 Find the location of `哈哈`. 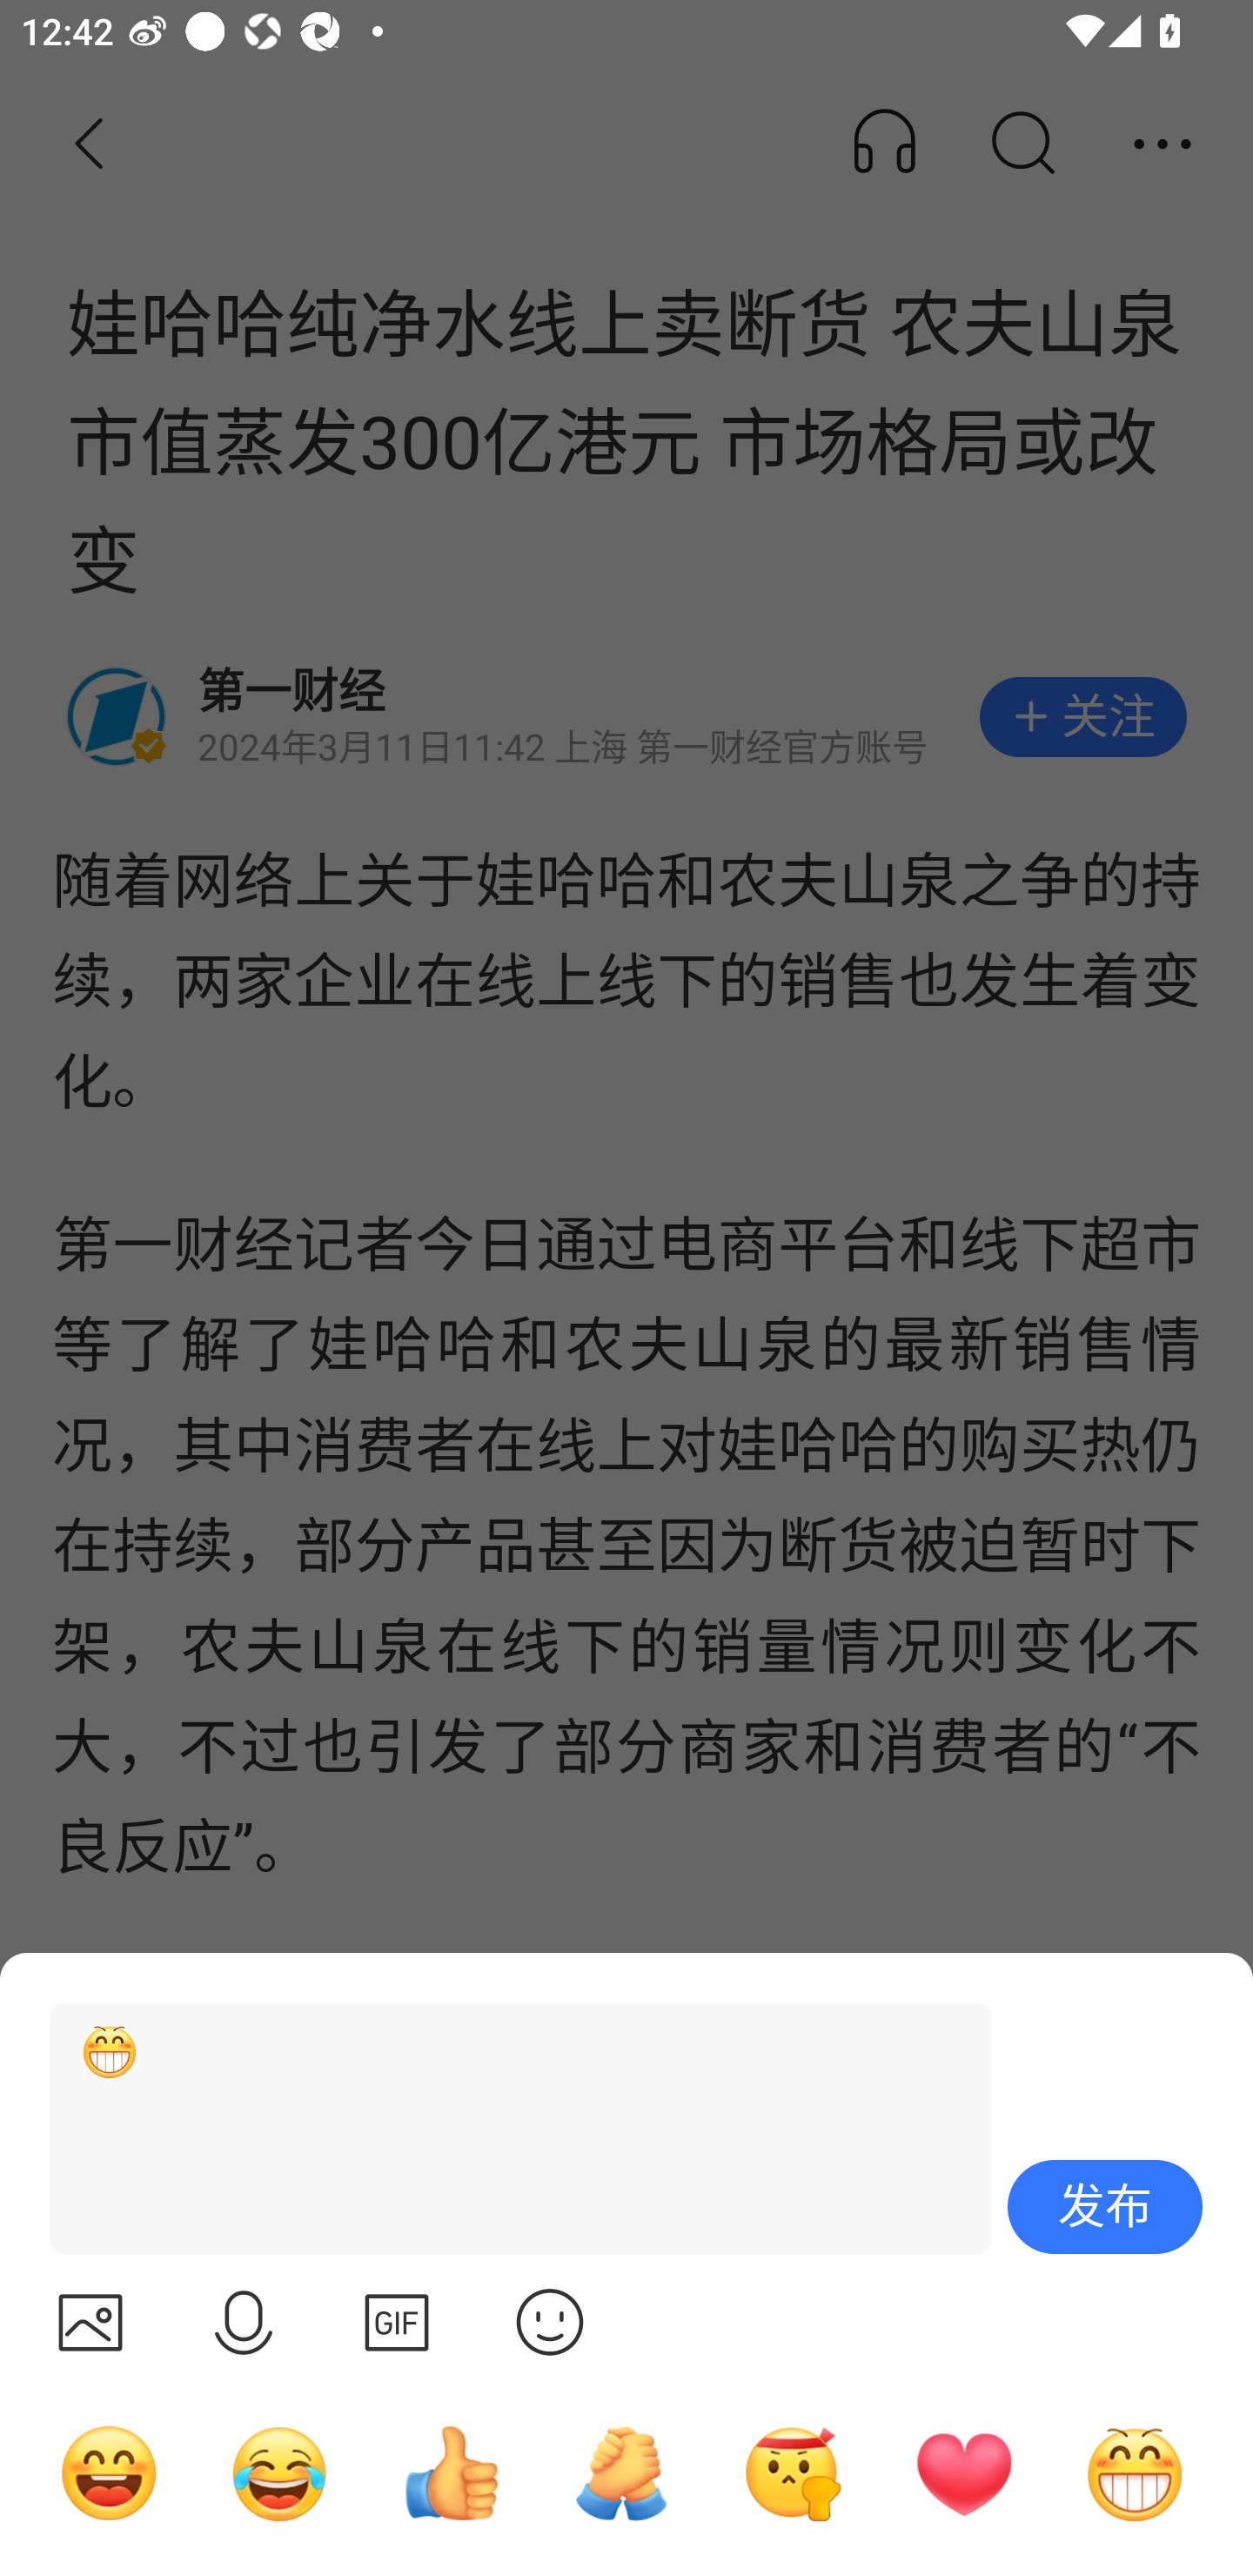

哈哈 is located at coordinates (109, 2472).